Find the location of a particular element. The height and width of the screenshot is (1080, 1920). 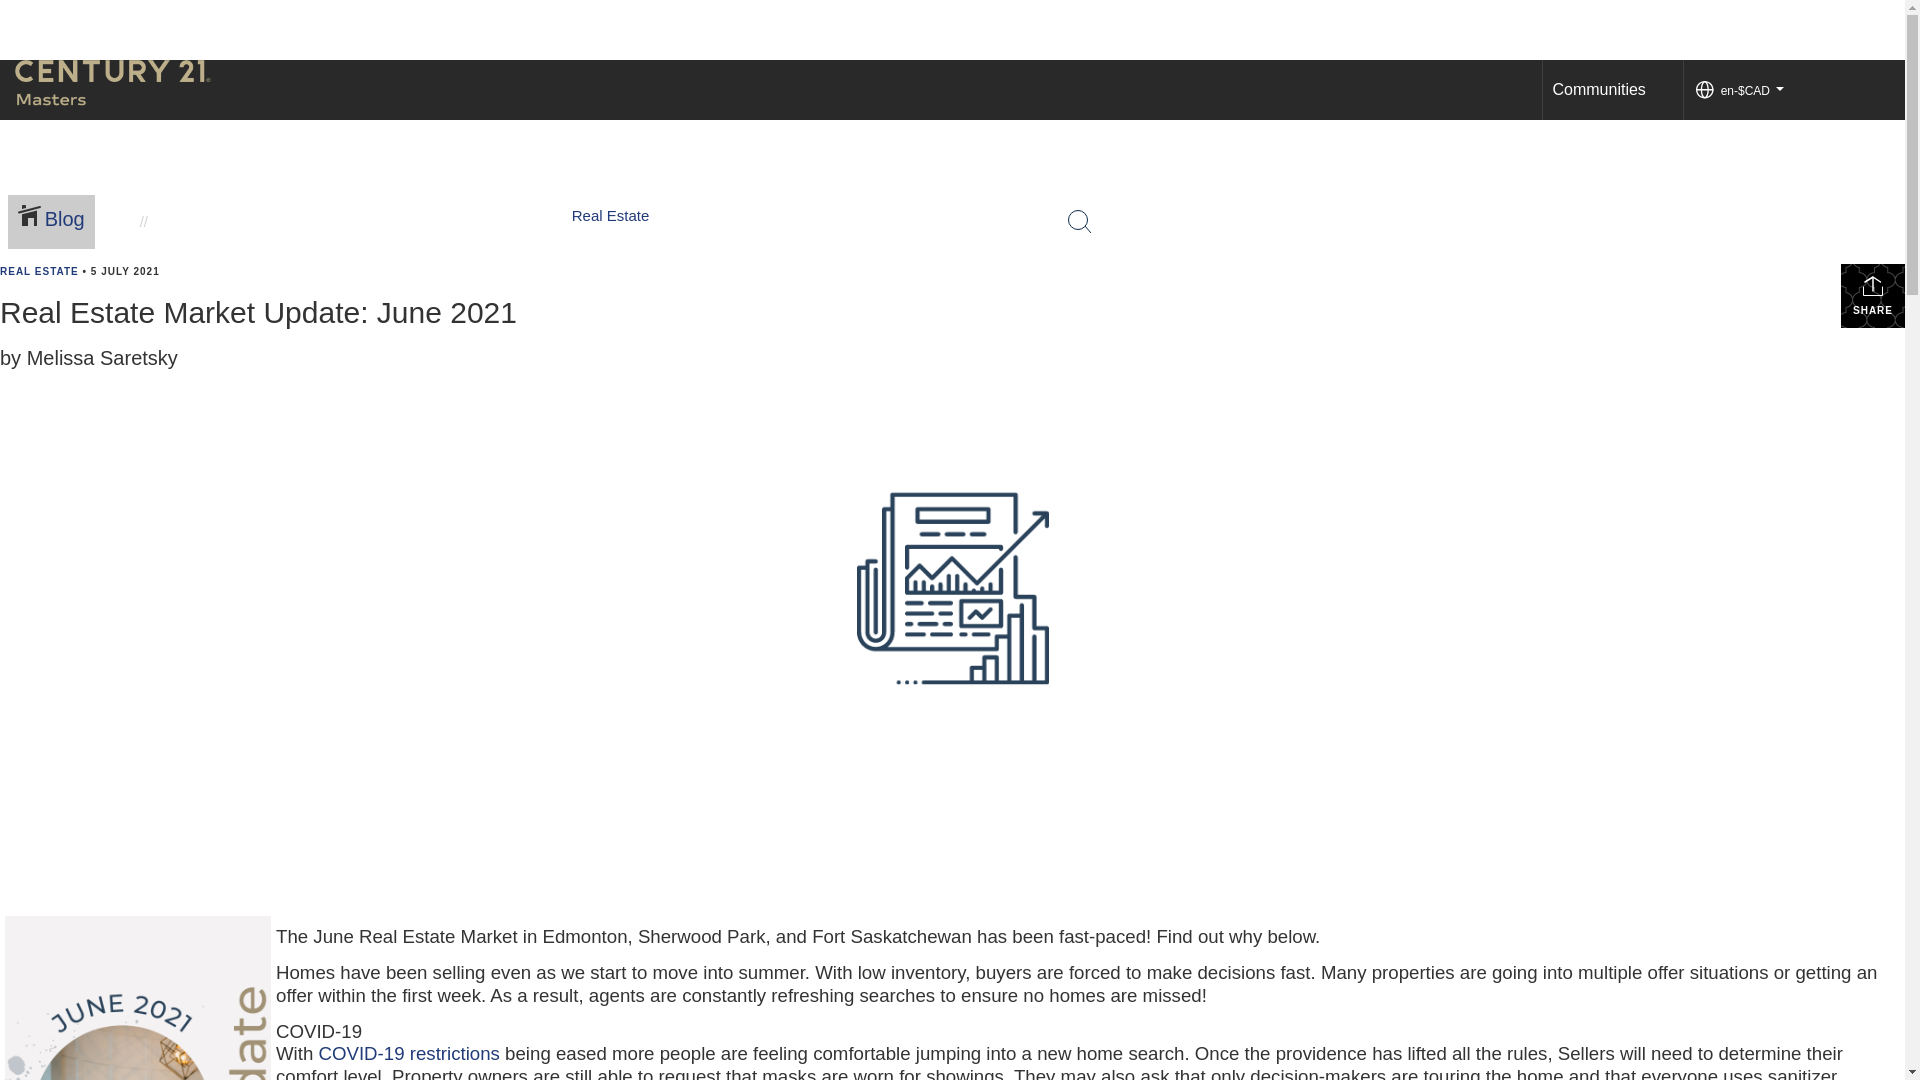

Sienna is located at coordinates (1582, 179).